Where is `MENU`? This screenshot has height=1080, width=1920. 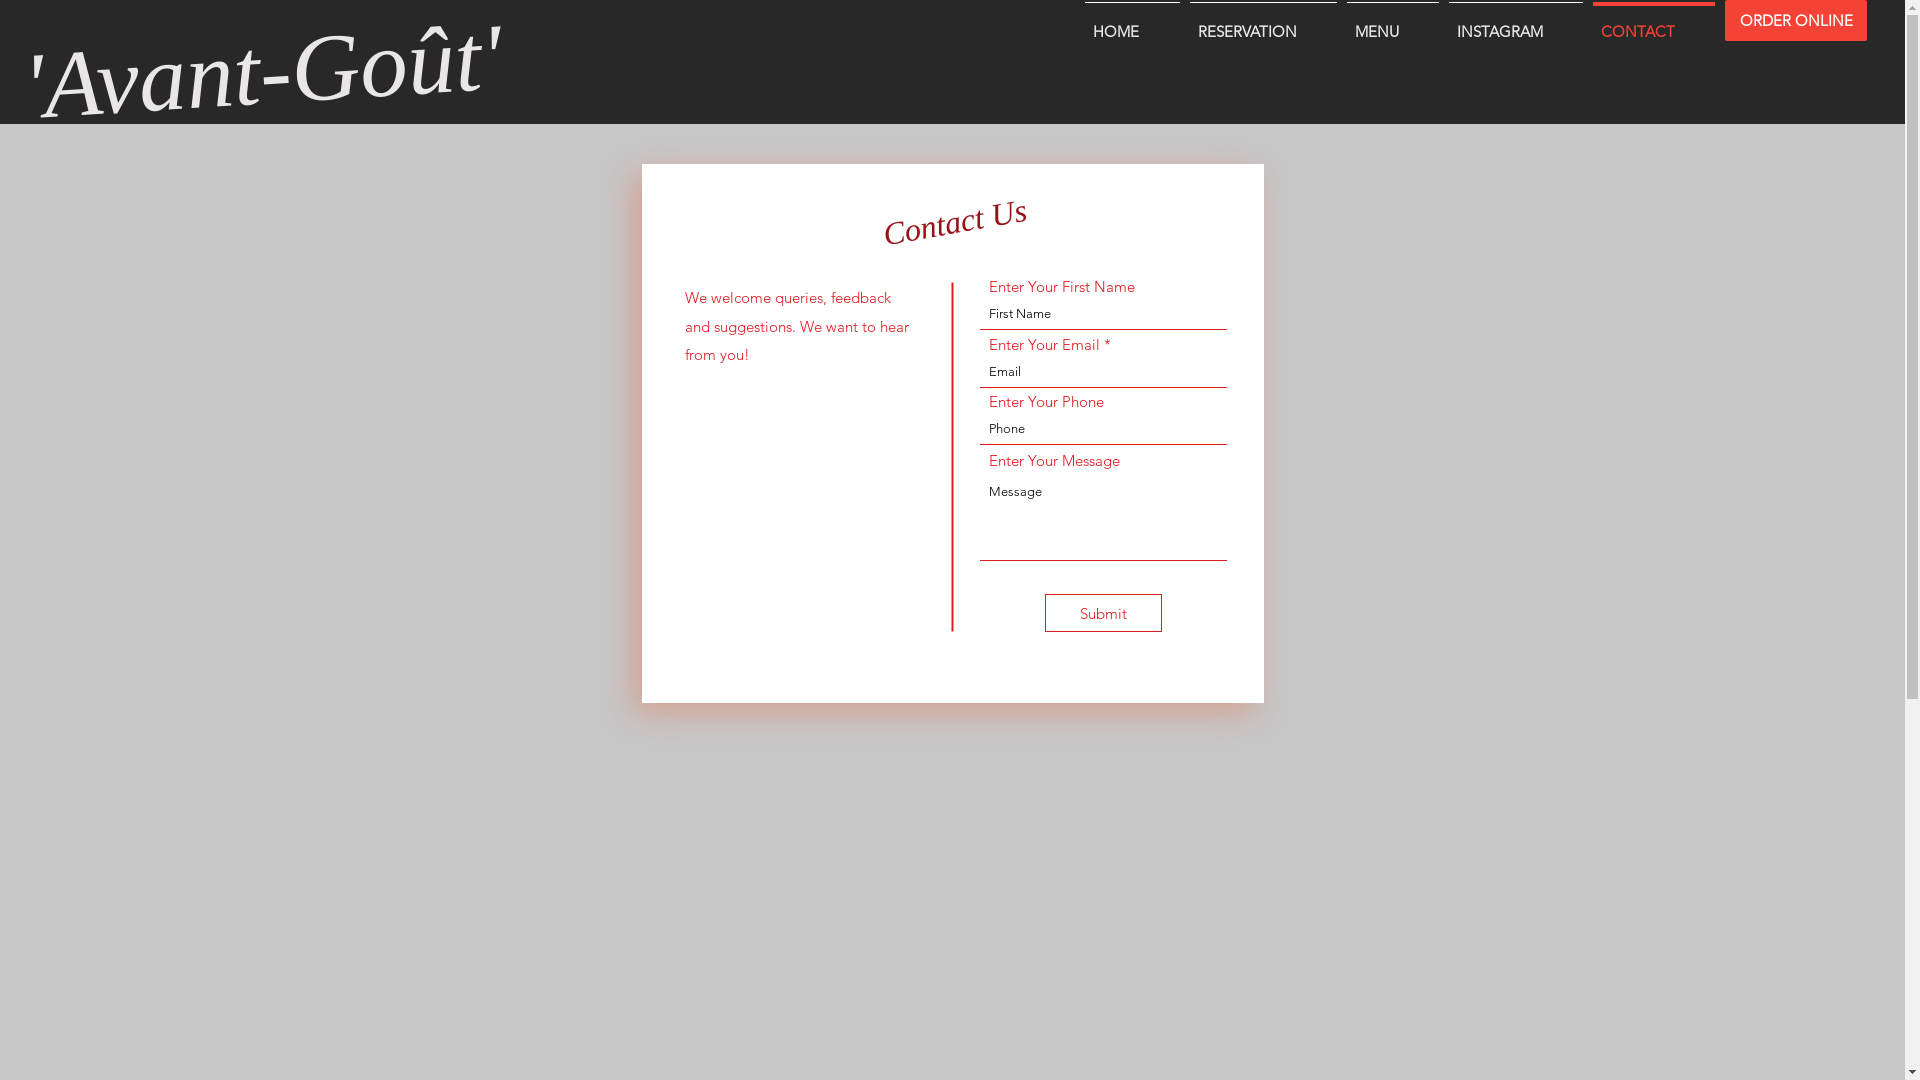
MENU is located at coordinates (1393, 22).